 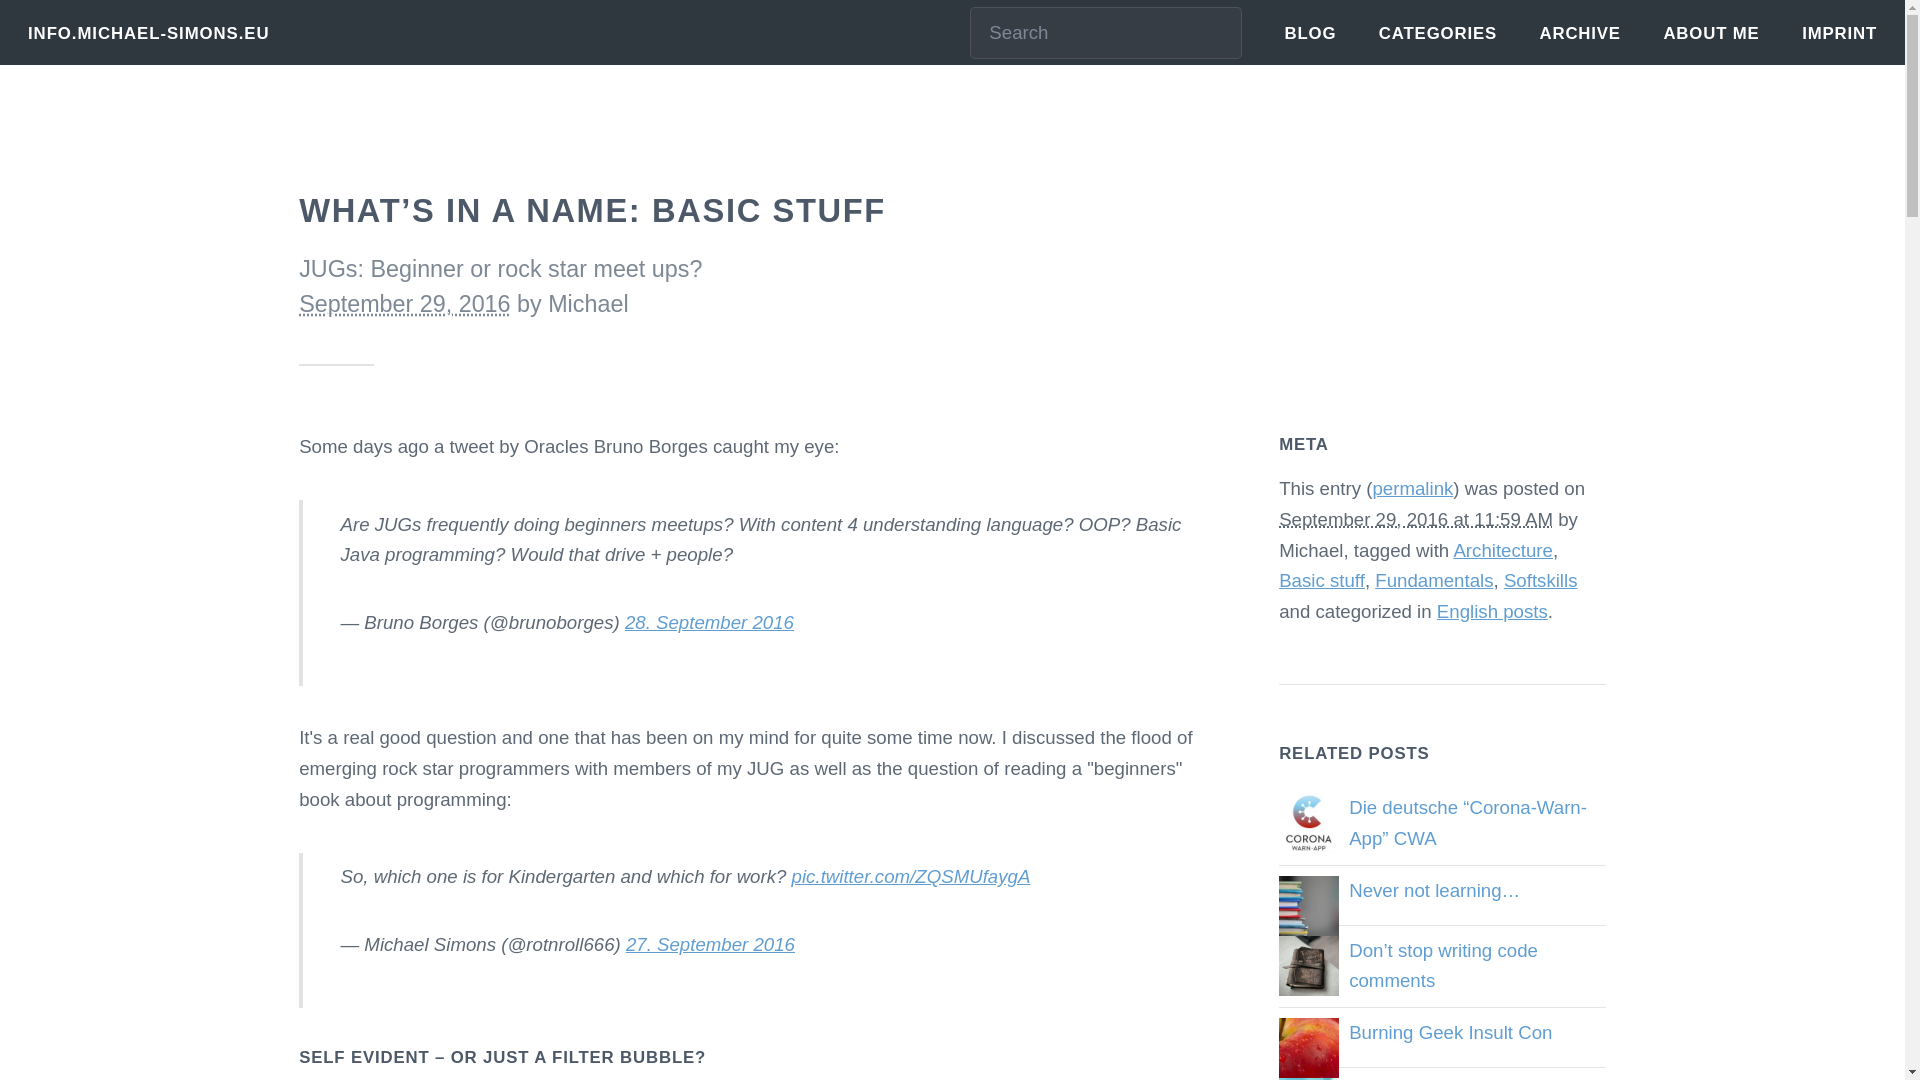 What do you see at coordinates (1310, 33) in the screenshot?
I see `BLOG` at bounding box center [1310, 33].